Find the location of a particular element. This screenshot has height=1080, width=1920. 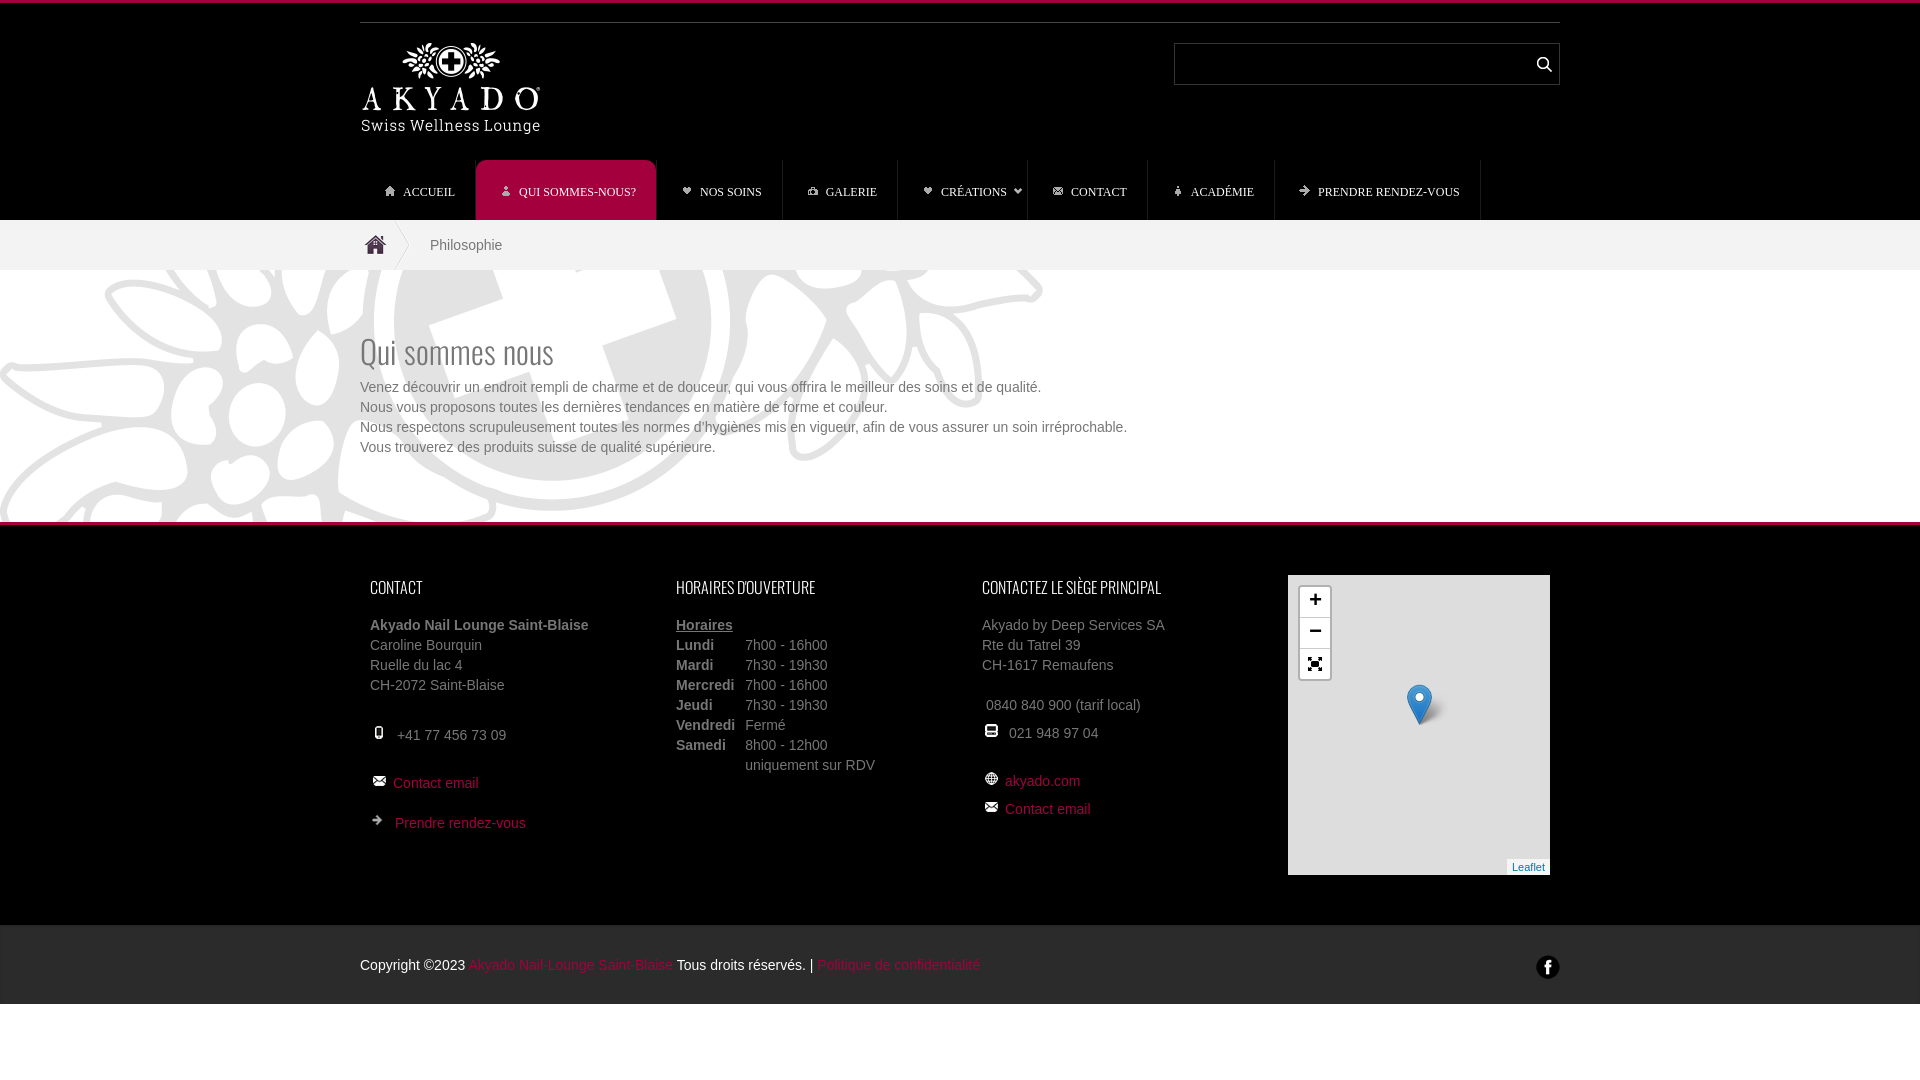

QUI SOMMES-NOUS? is located at coordinates (566, 190).